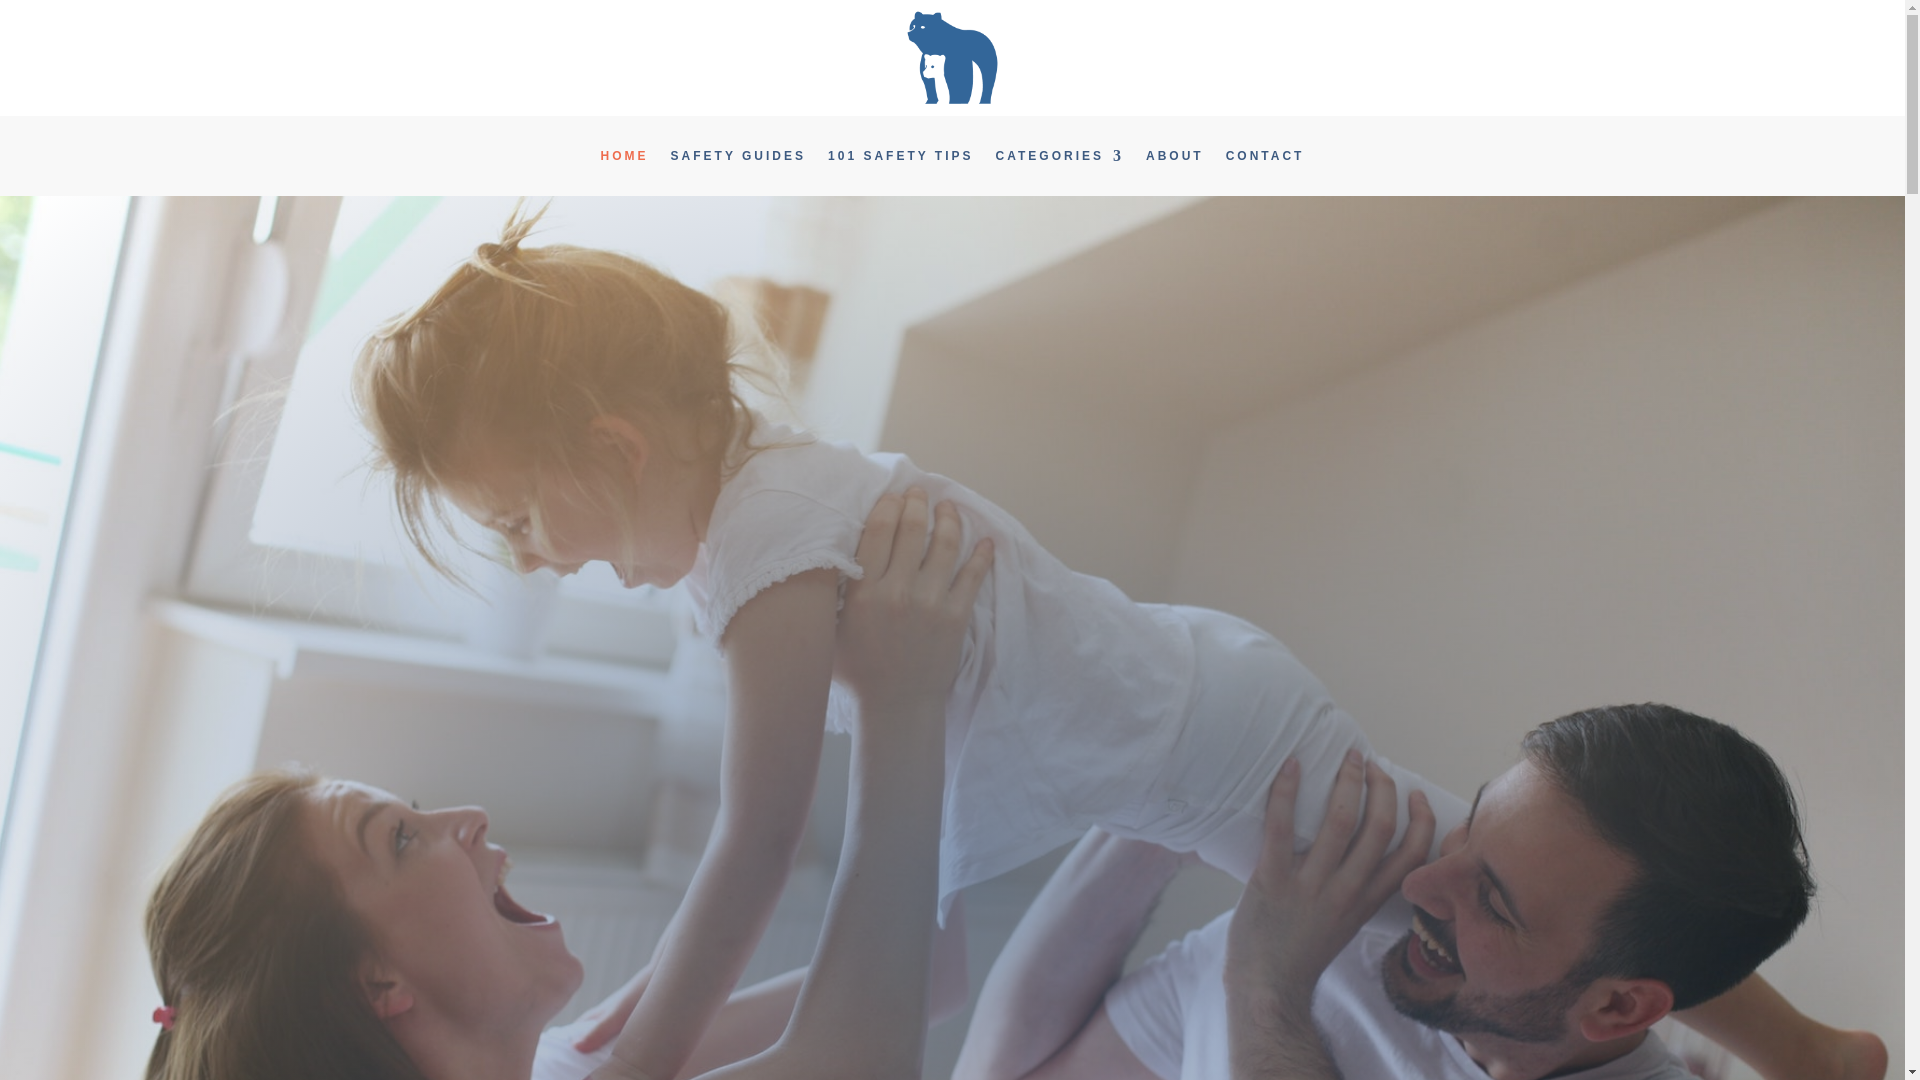 Image resolution: width=1920 pixels, height=1080 pixels. Describe the element at coordinates (900, 160) in the screenshot. I see `101 SAFETY TIPS` at that location.